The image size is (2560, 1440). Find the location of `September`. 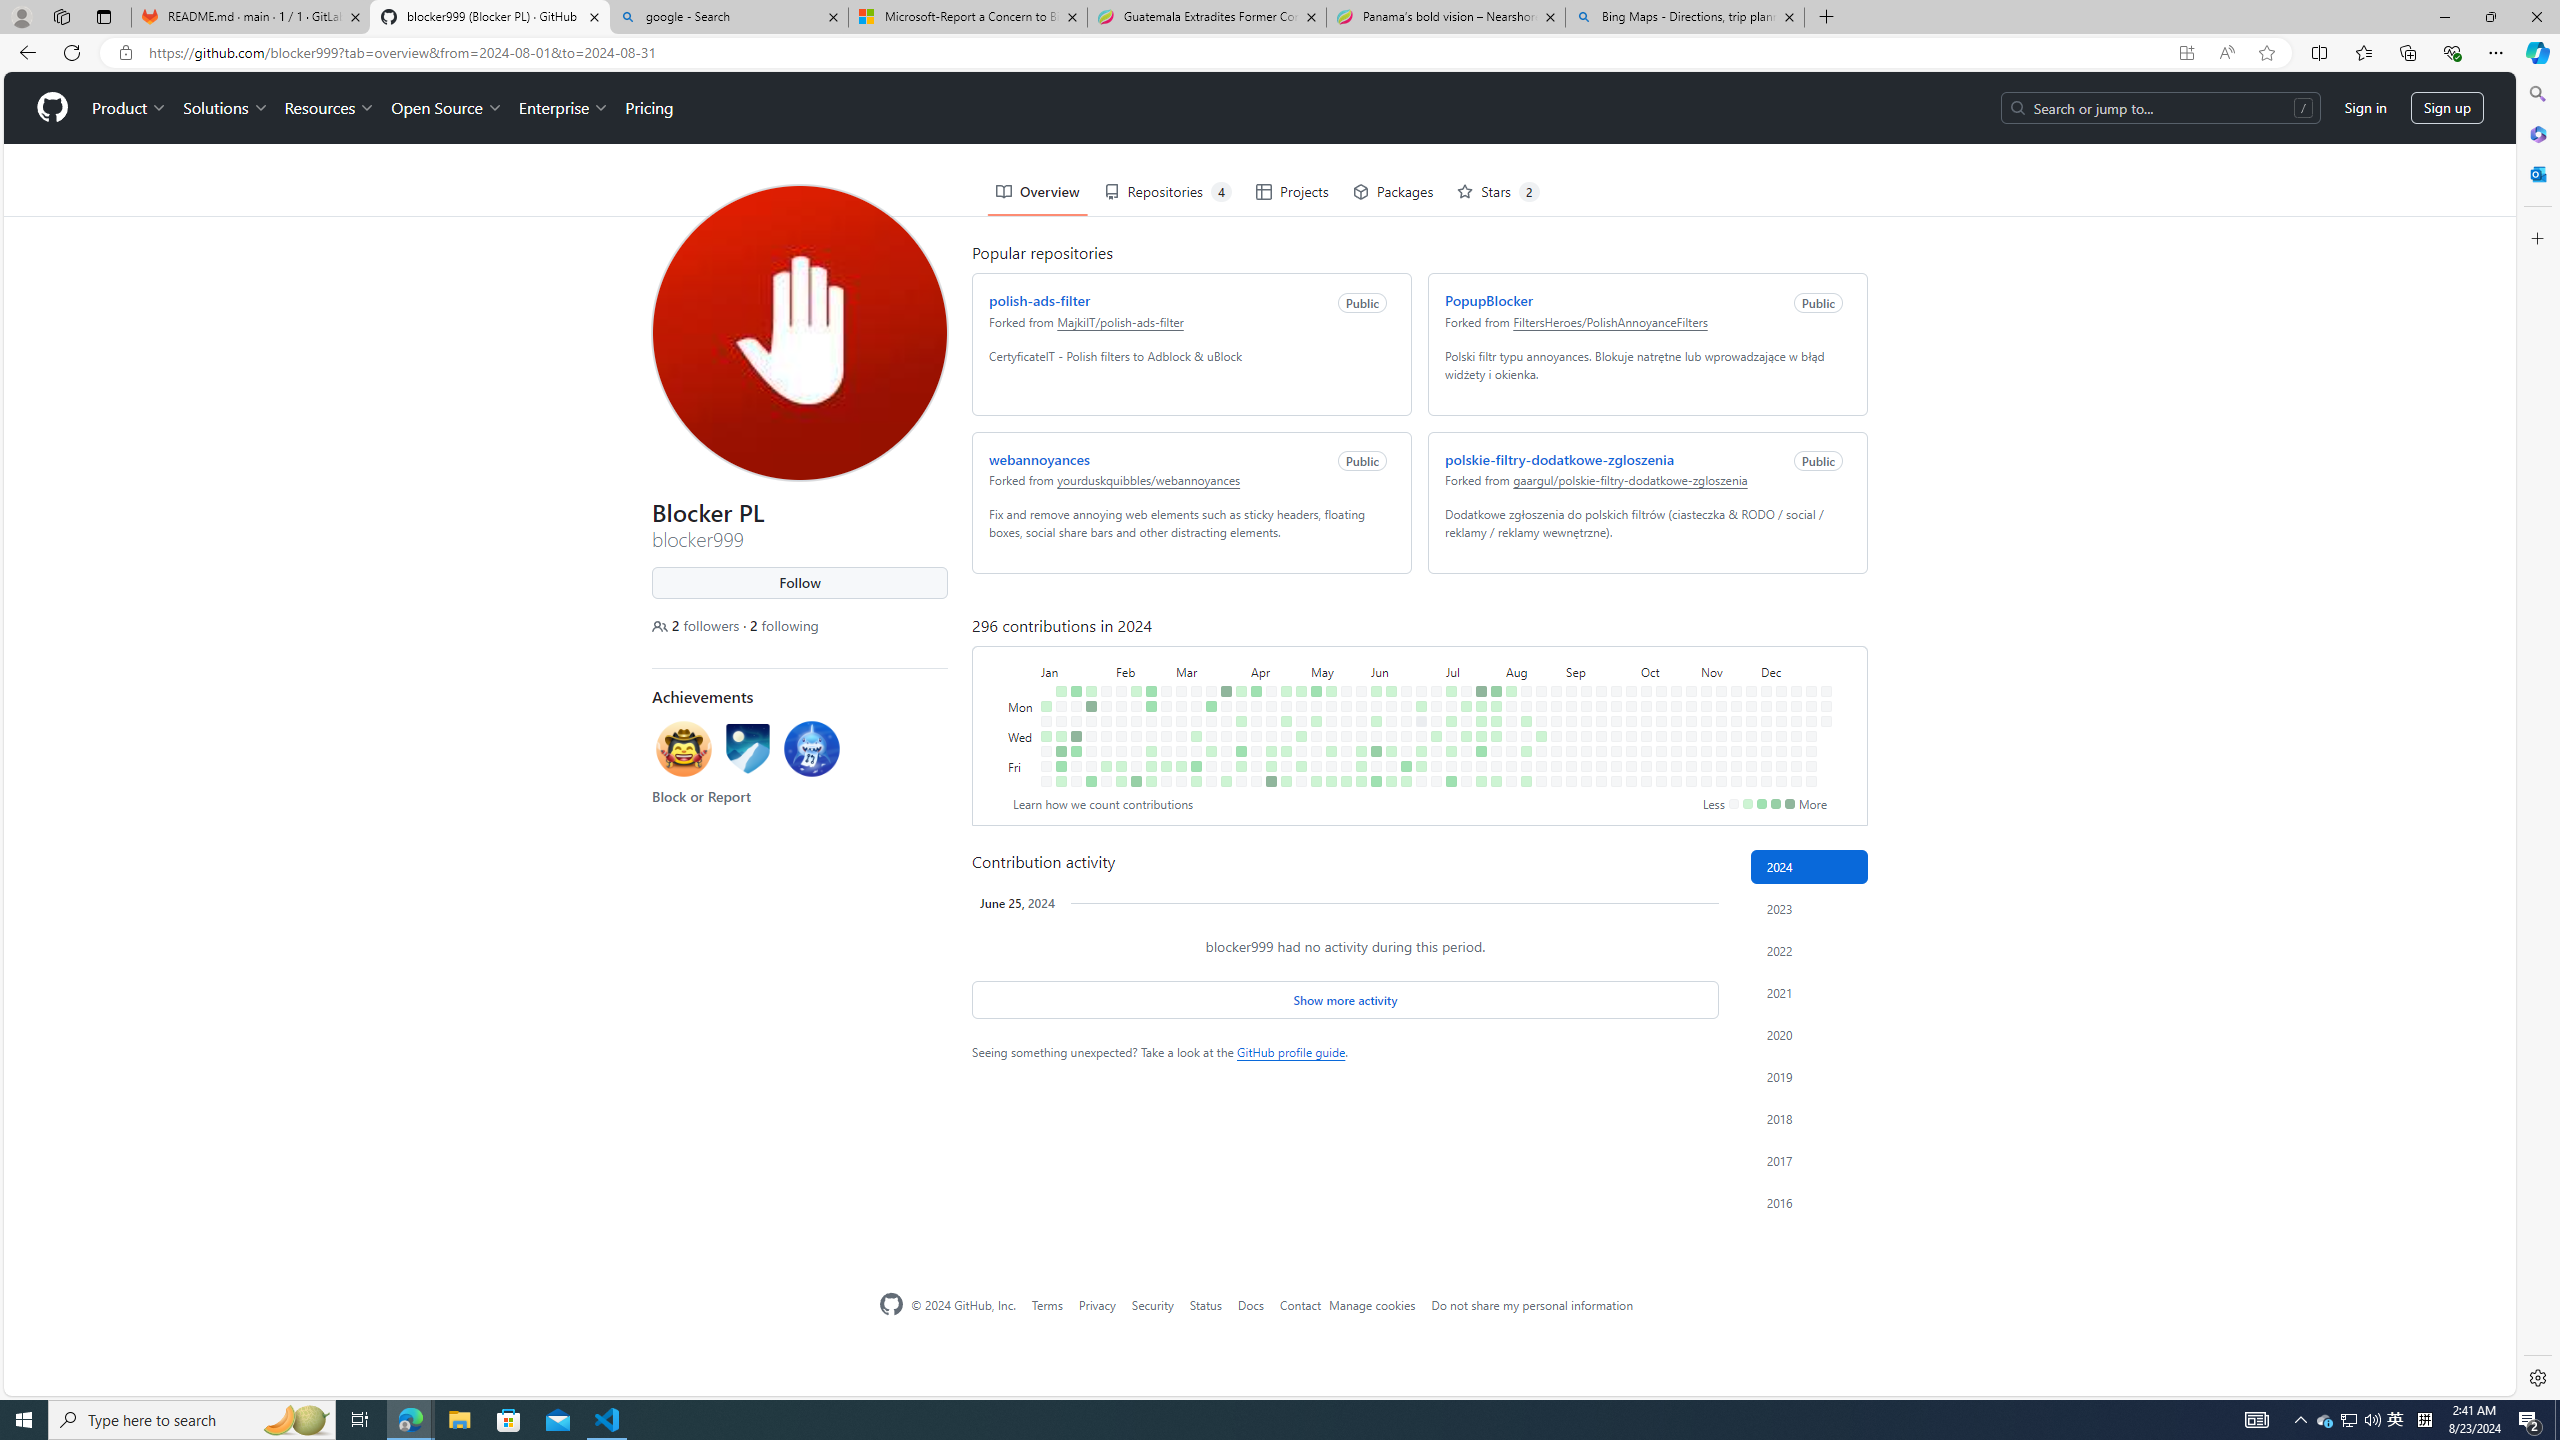

September is located at coordinates (1597, 598).